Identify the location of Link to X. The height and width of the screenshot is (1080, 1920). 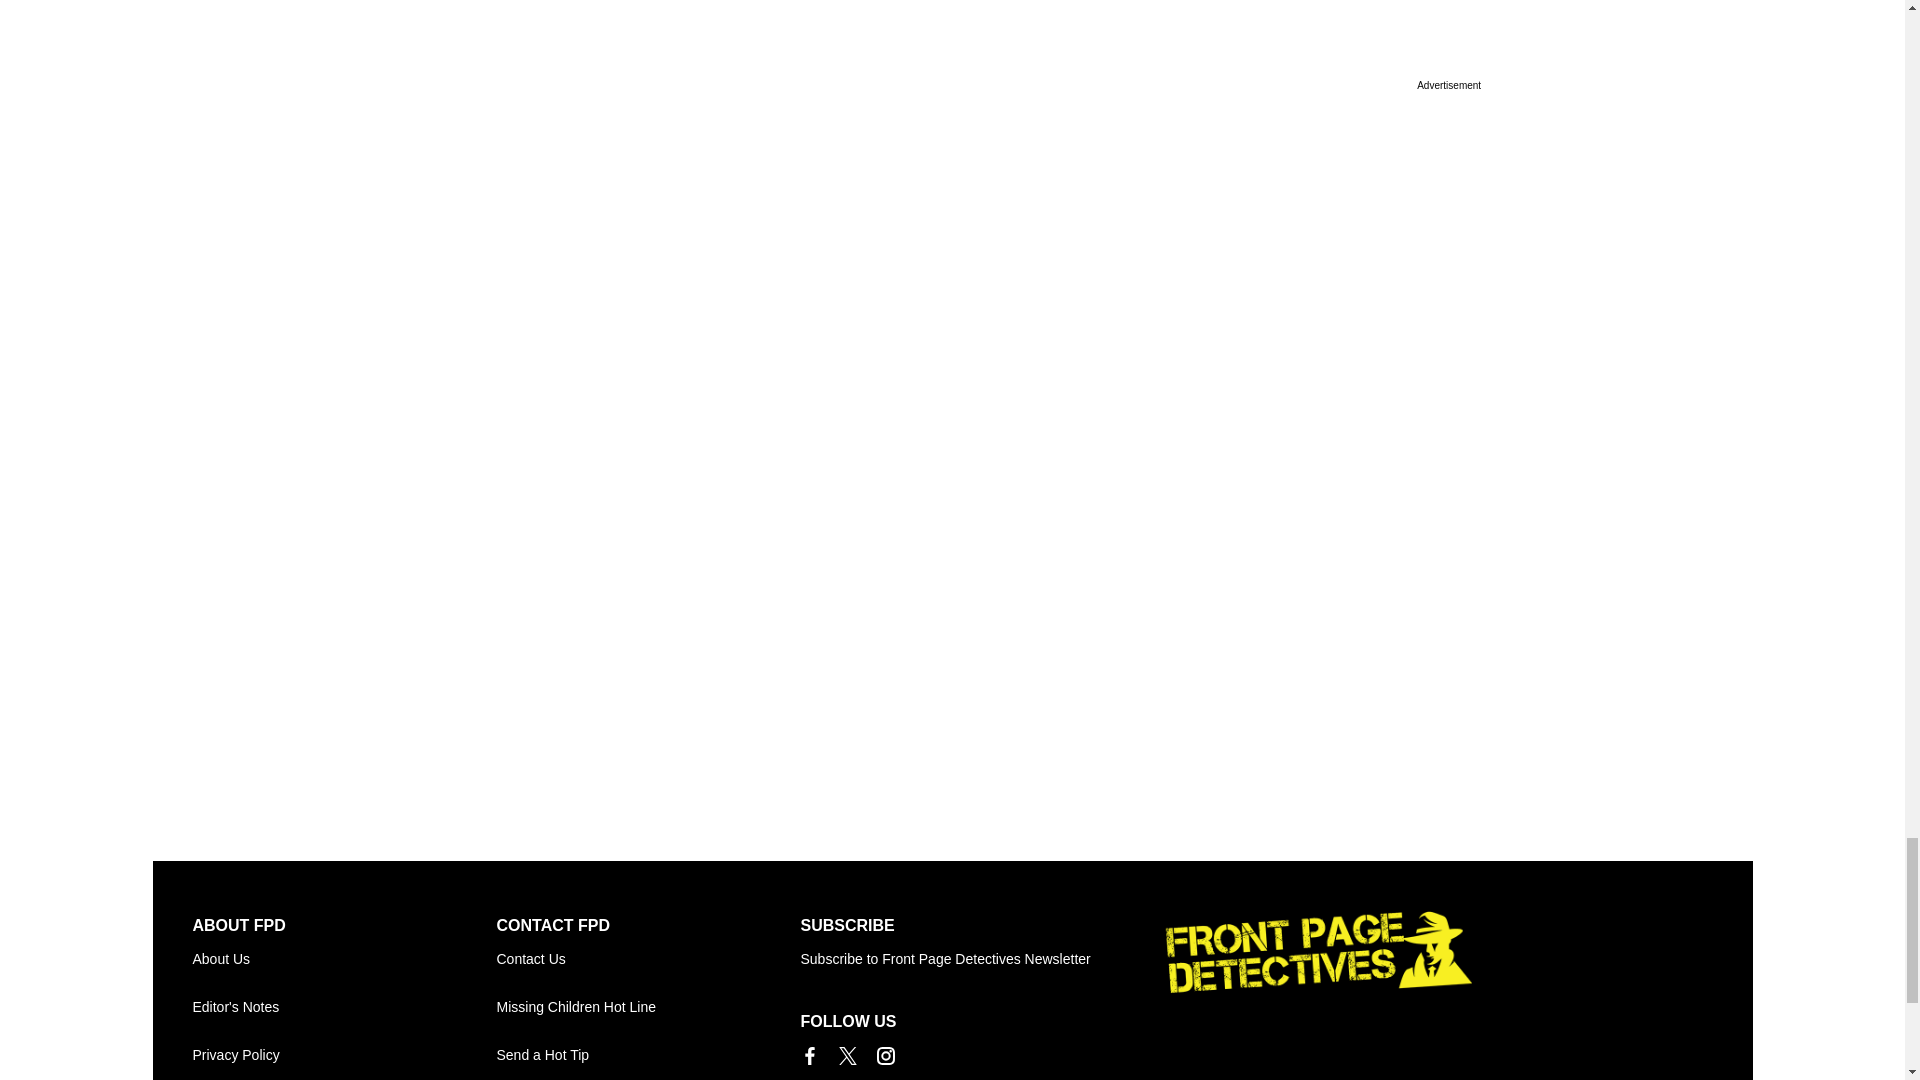
(846, 1055).